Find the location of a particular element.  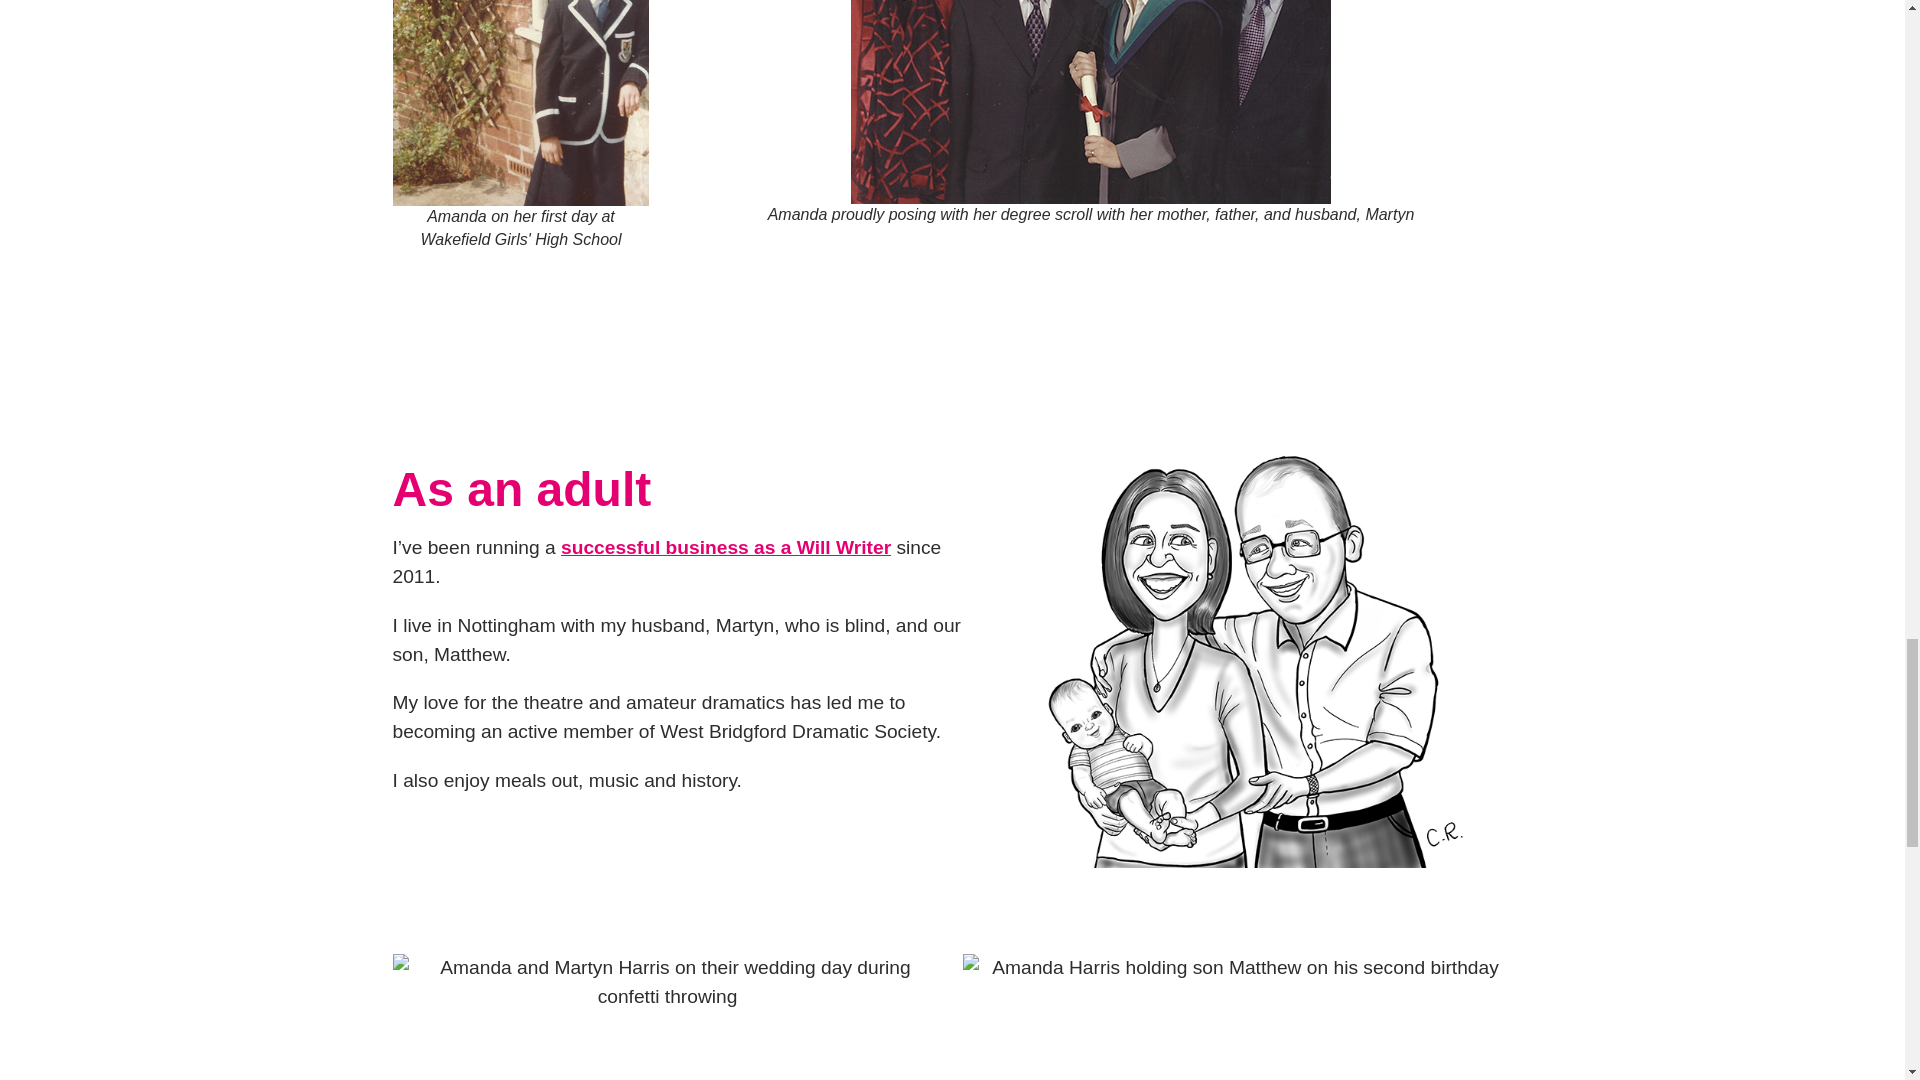

successful business as a Will Writer is located at coordinates (725, 547).